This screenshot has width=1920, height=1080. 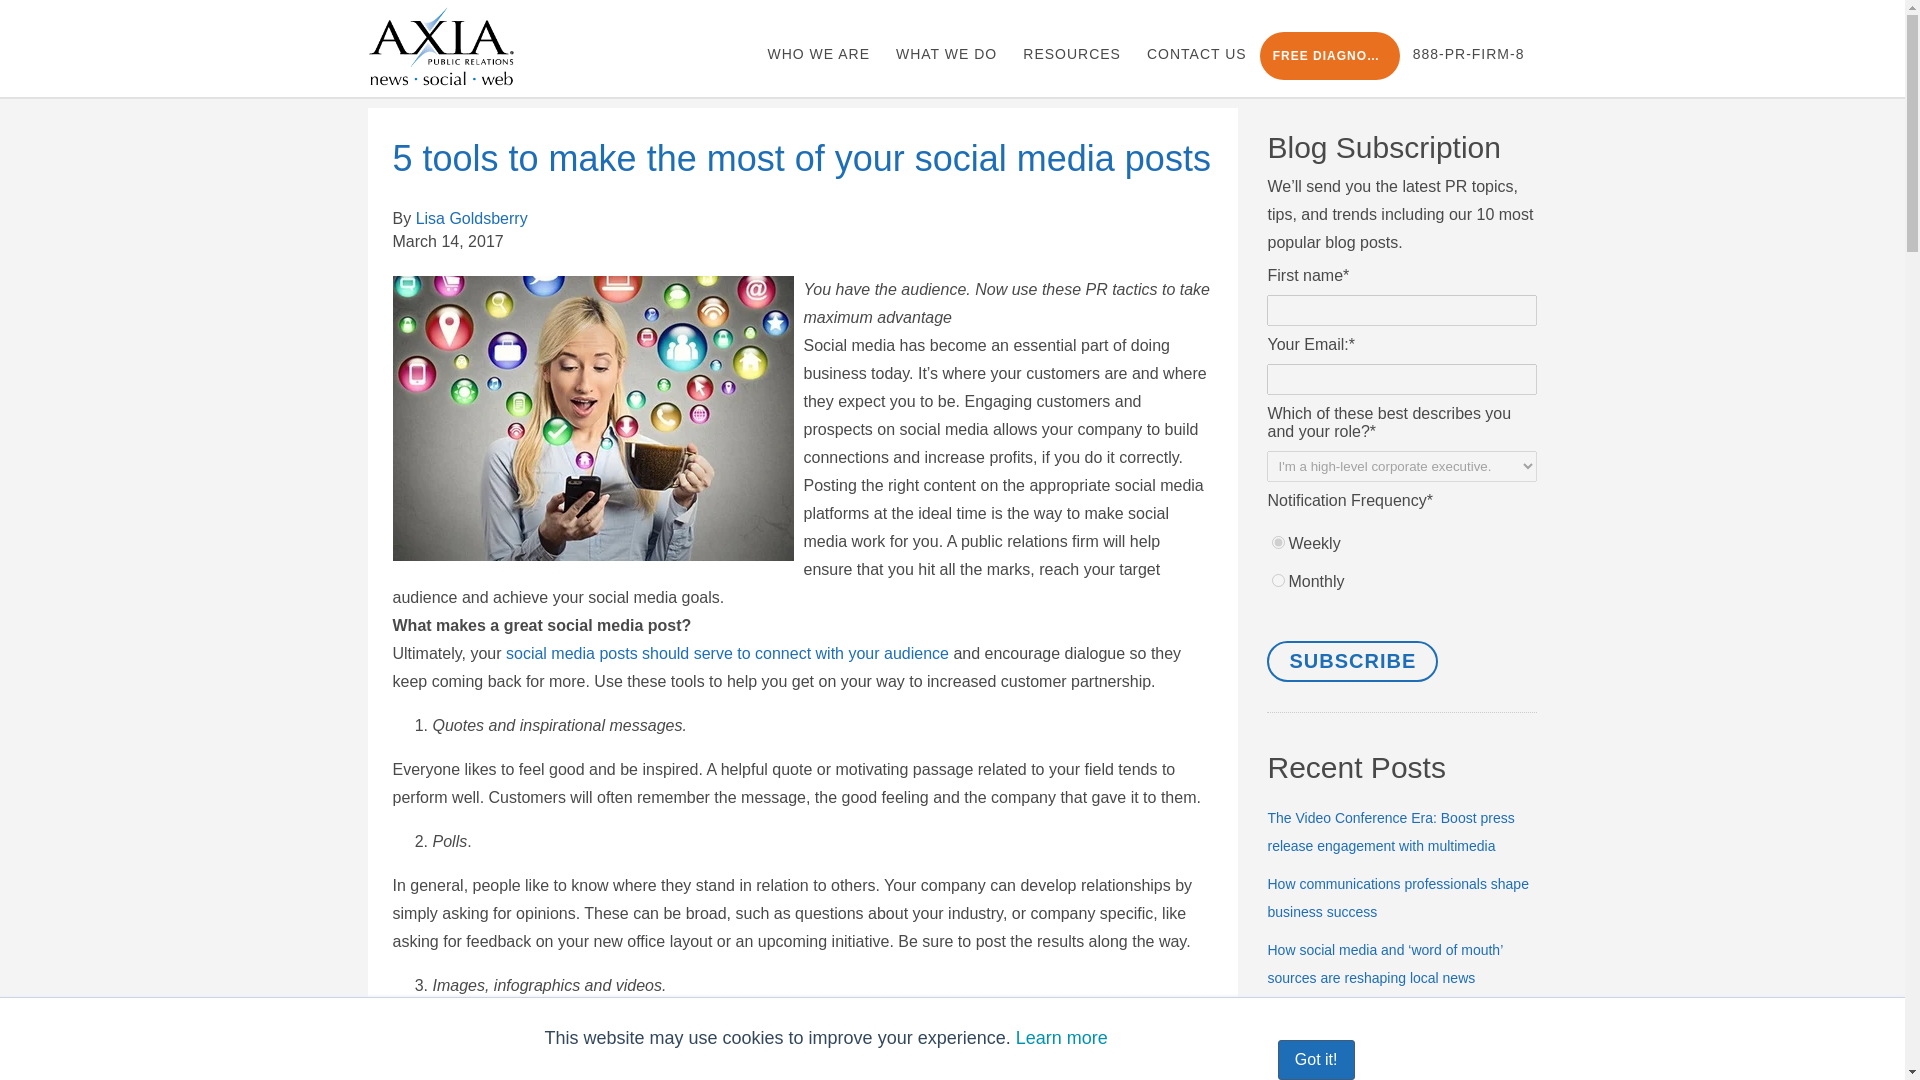 I want to click on Learn more, so click(x=1061, y=1038).